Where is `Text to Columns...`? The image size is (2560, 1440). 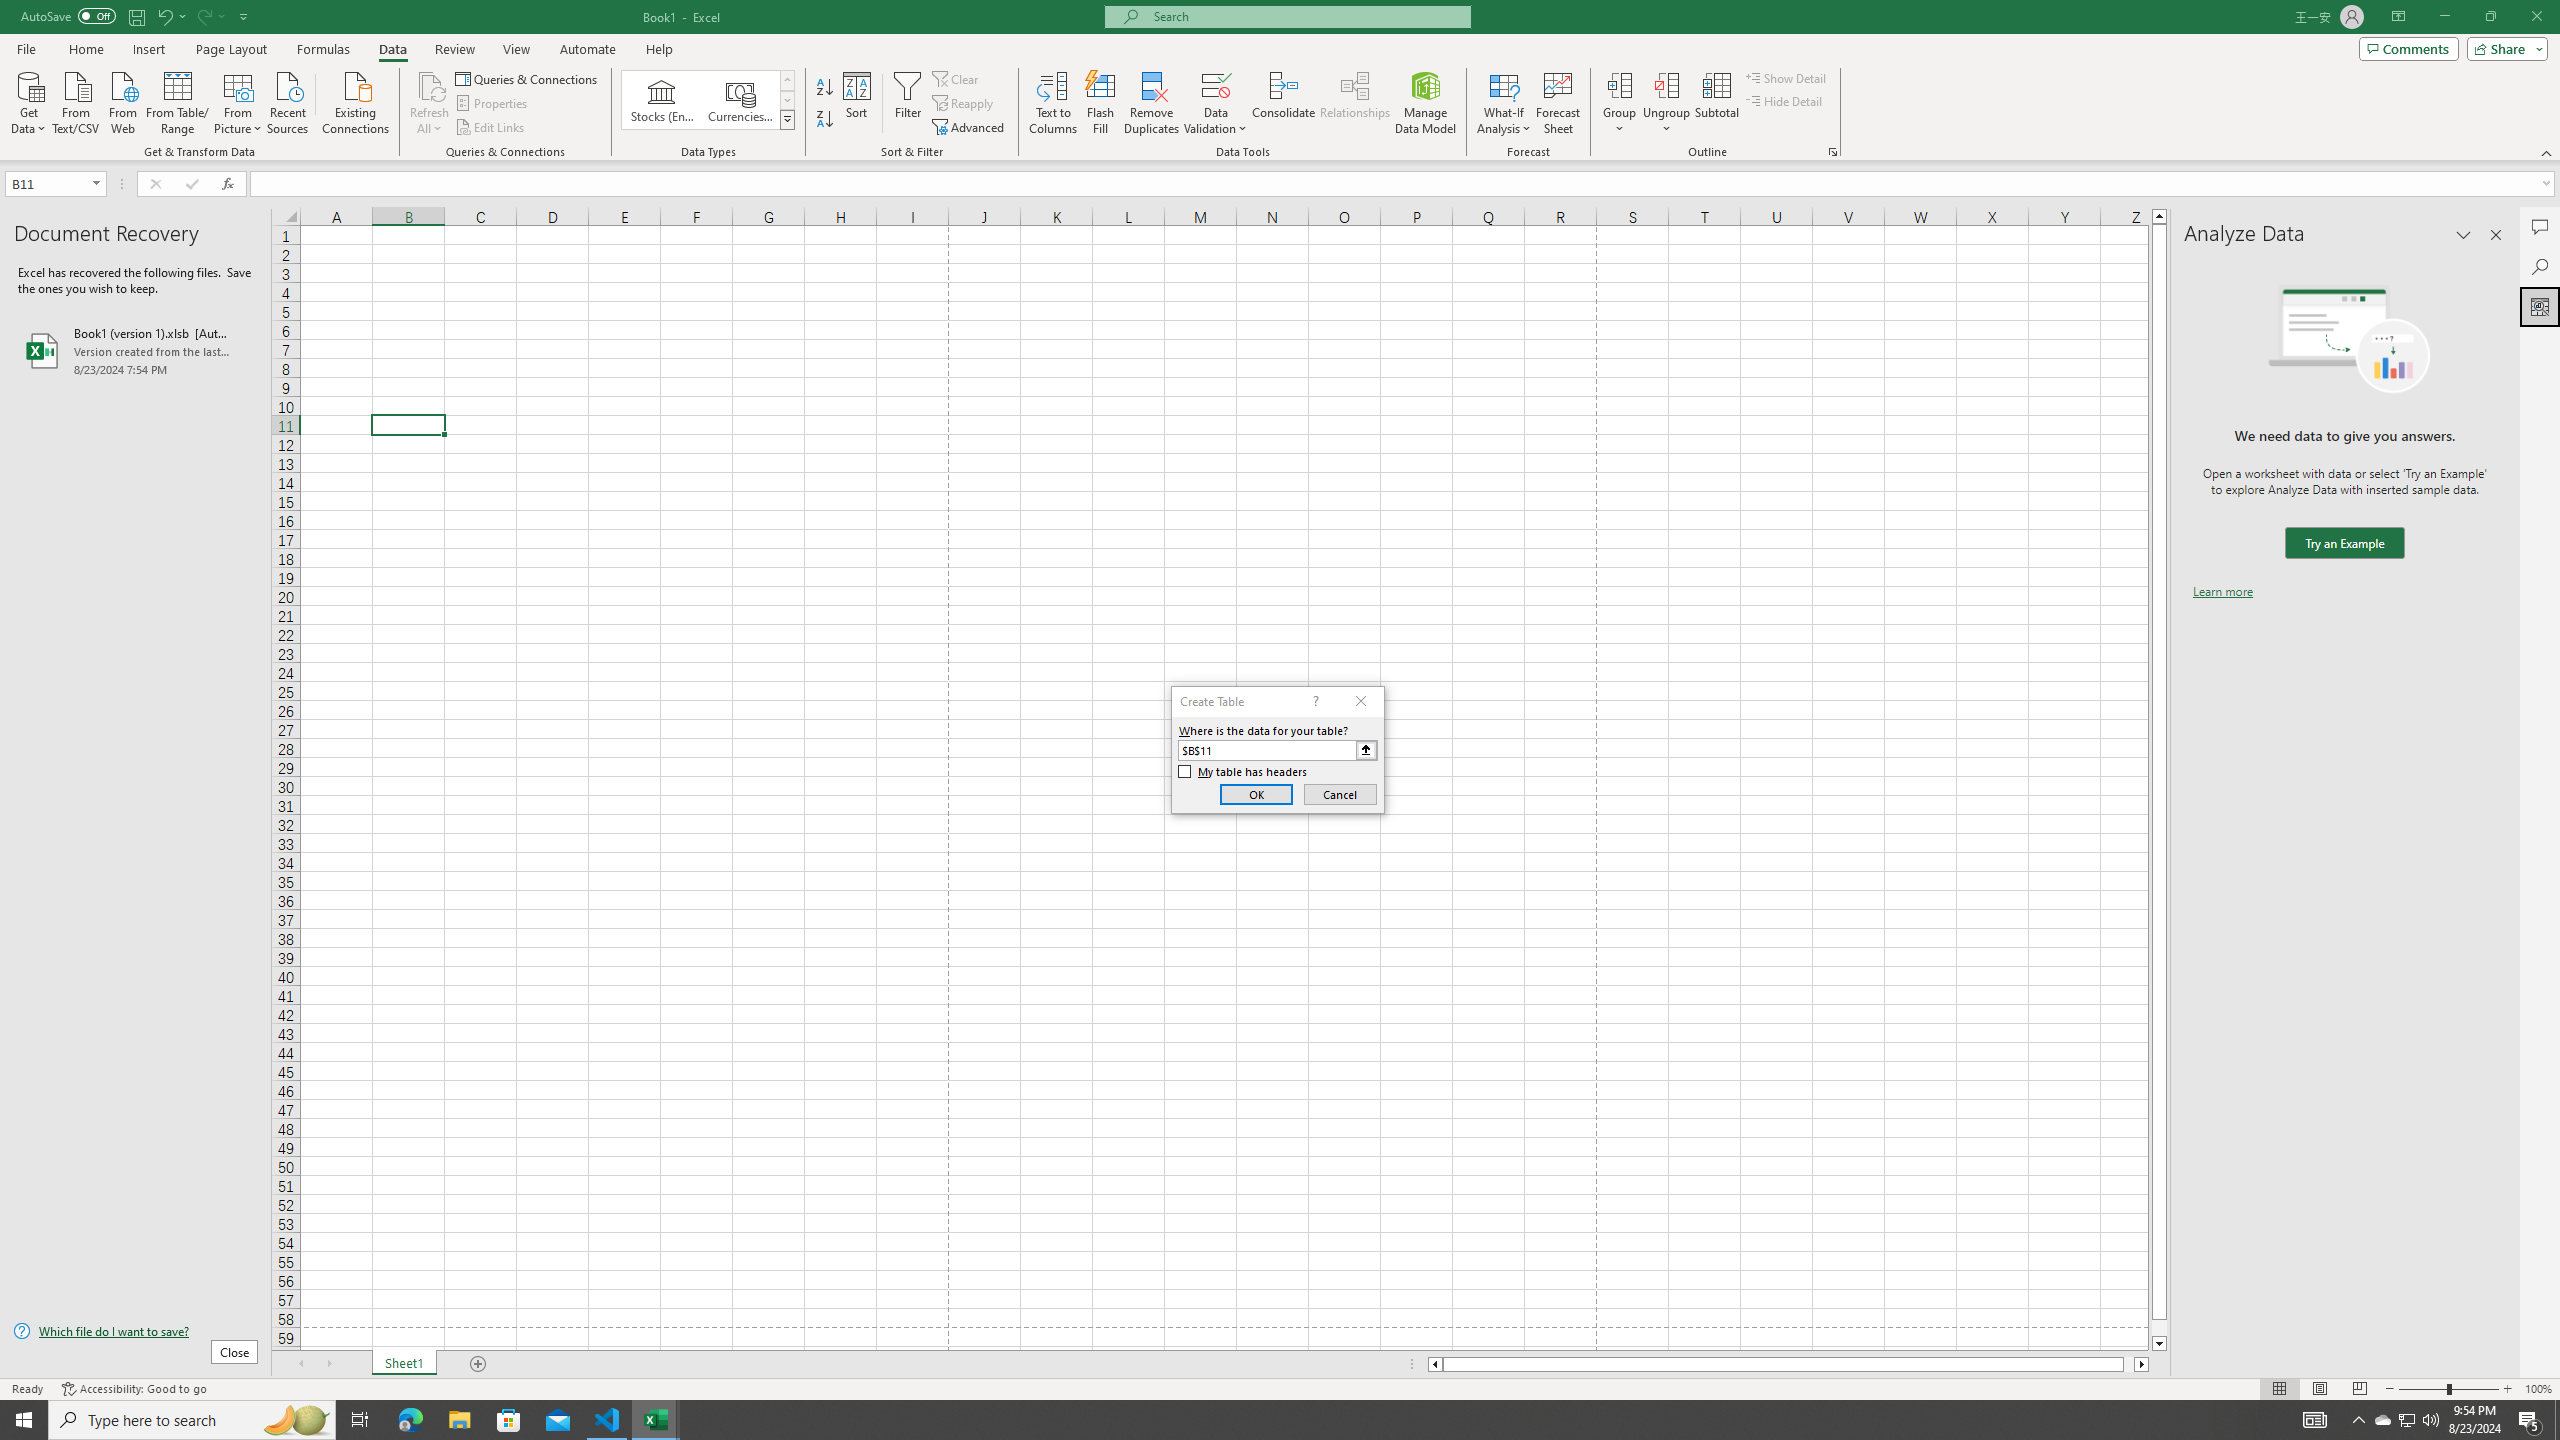 Text to Columns... is located at coordinates (1053, 103).